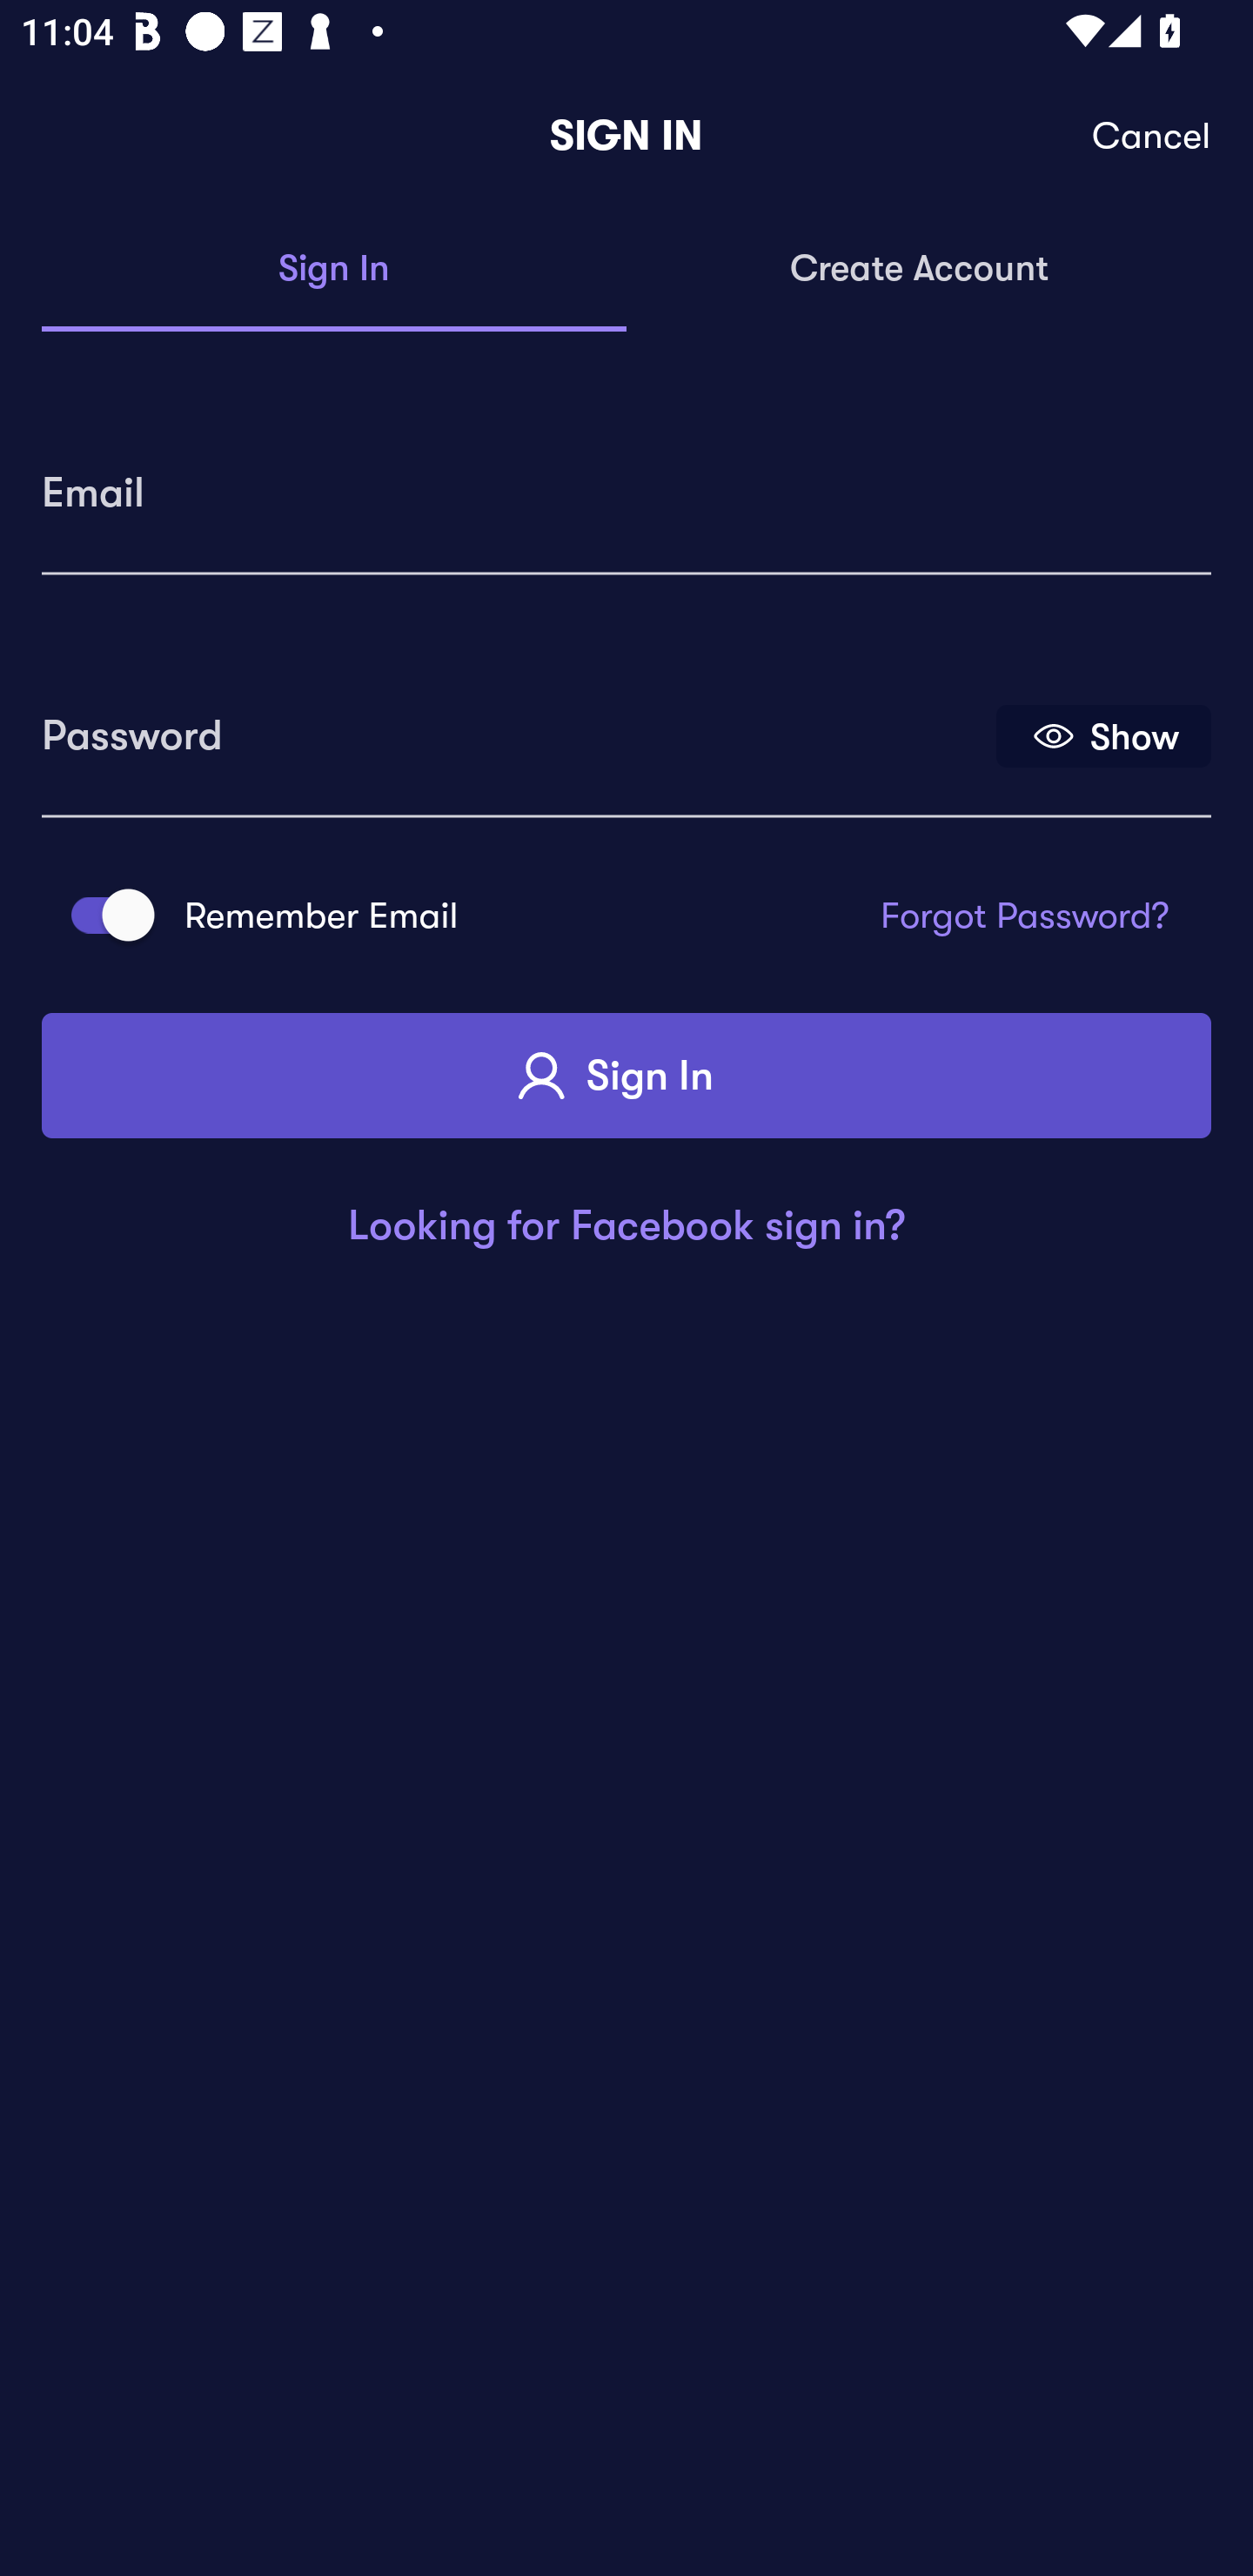 The height and width of the screenshot is (2576, 1253). I want to click on Password, so click(516, 725).